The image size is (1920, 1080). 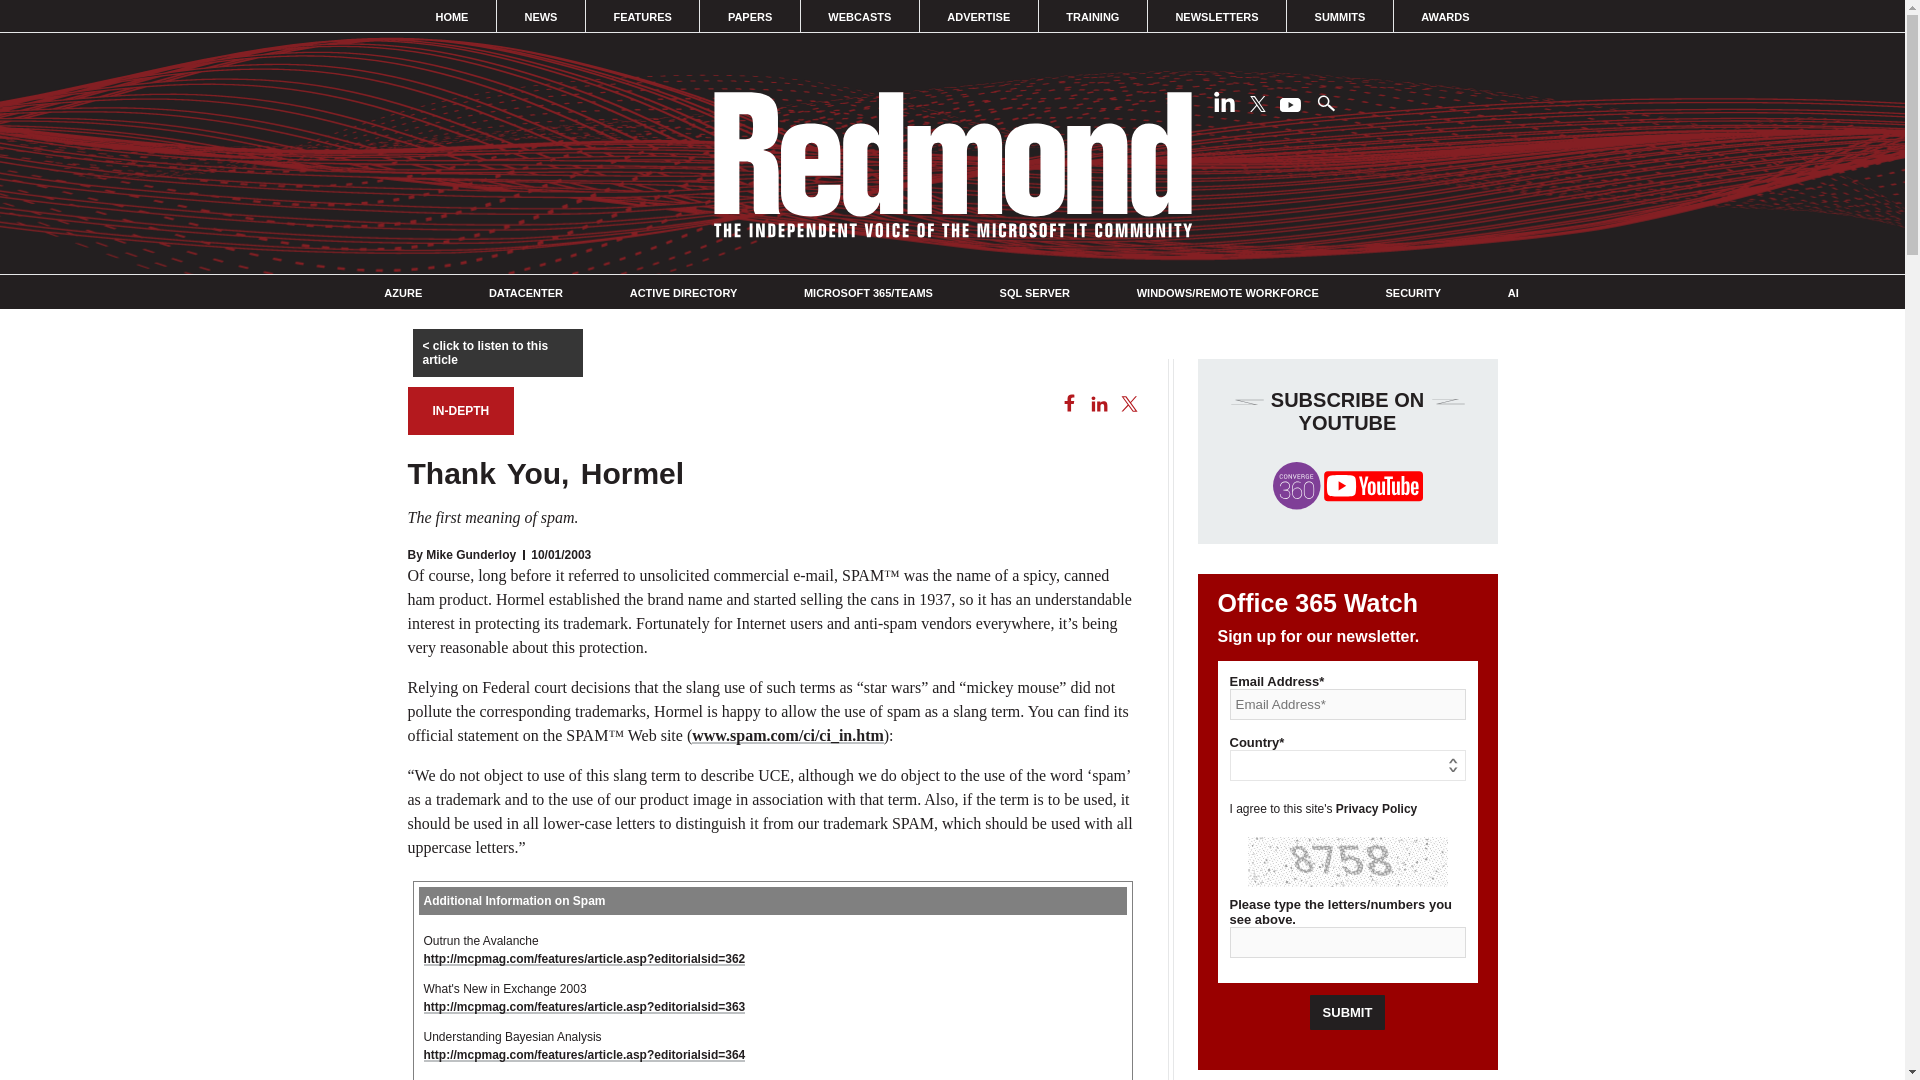 What do you see at coordinates (460, 410) in the screenshot?
I see `IN-DEPTH` at bounding box center [460, 410].